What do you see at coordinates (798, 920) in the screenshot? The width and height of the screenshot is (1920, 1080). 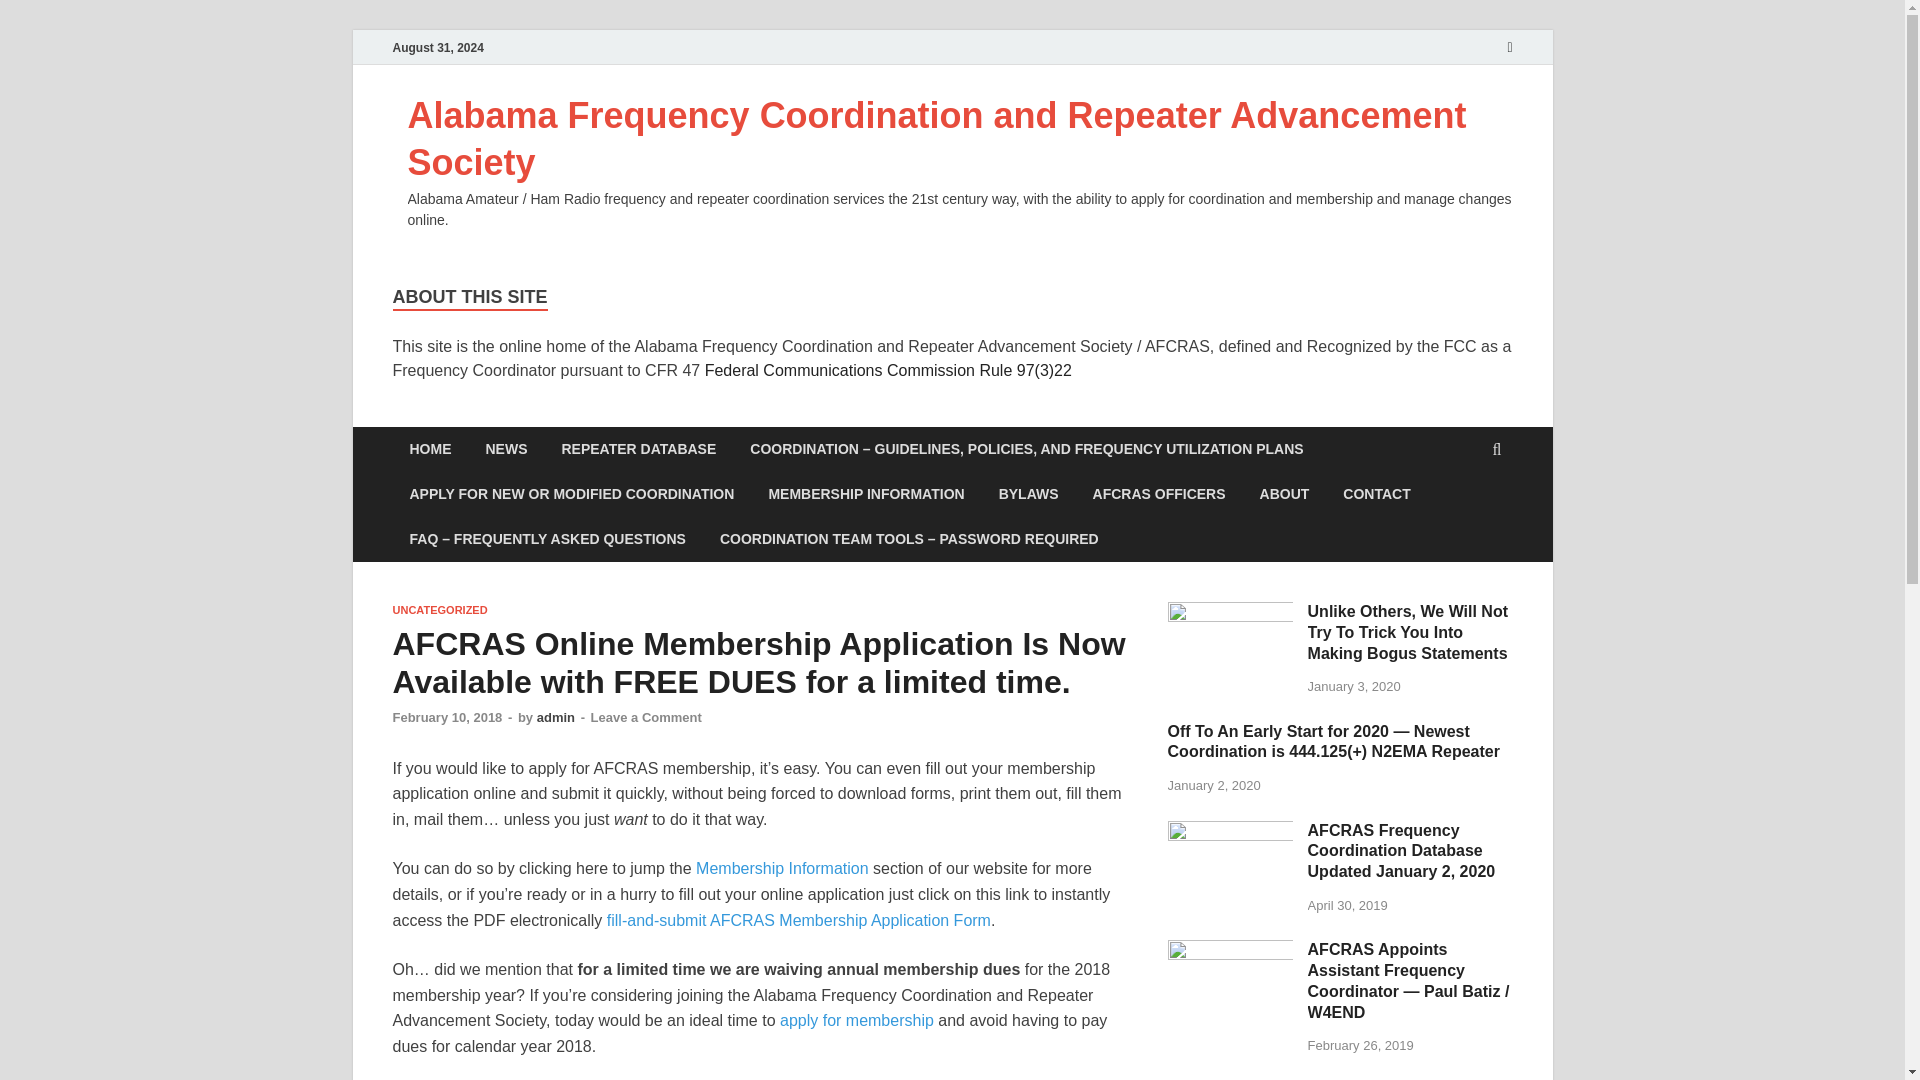 I see `fill-and-submit AFCRAS Membership Application Form` at bounding box center [798, 920].